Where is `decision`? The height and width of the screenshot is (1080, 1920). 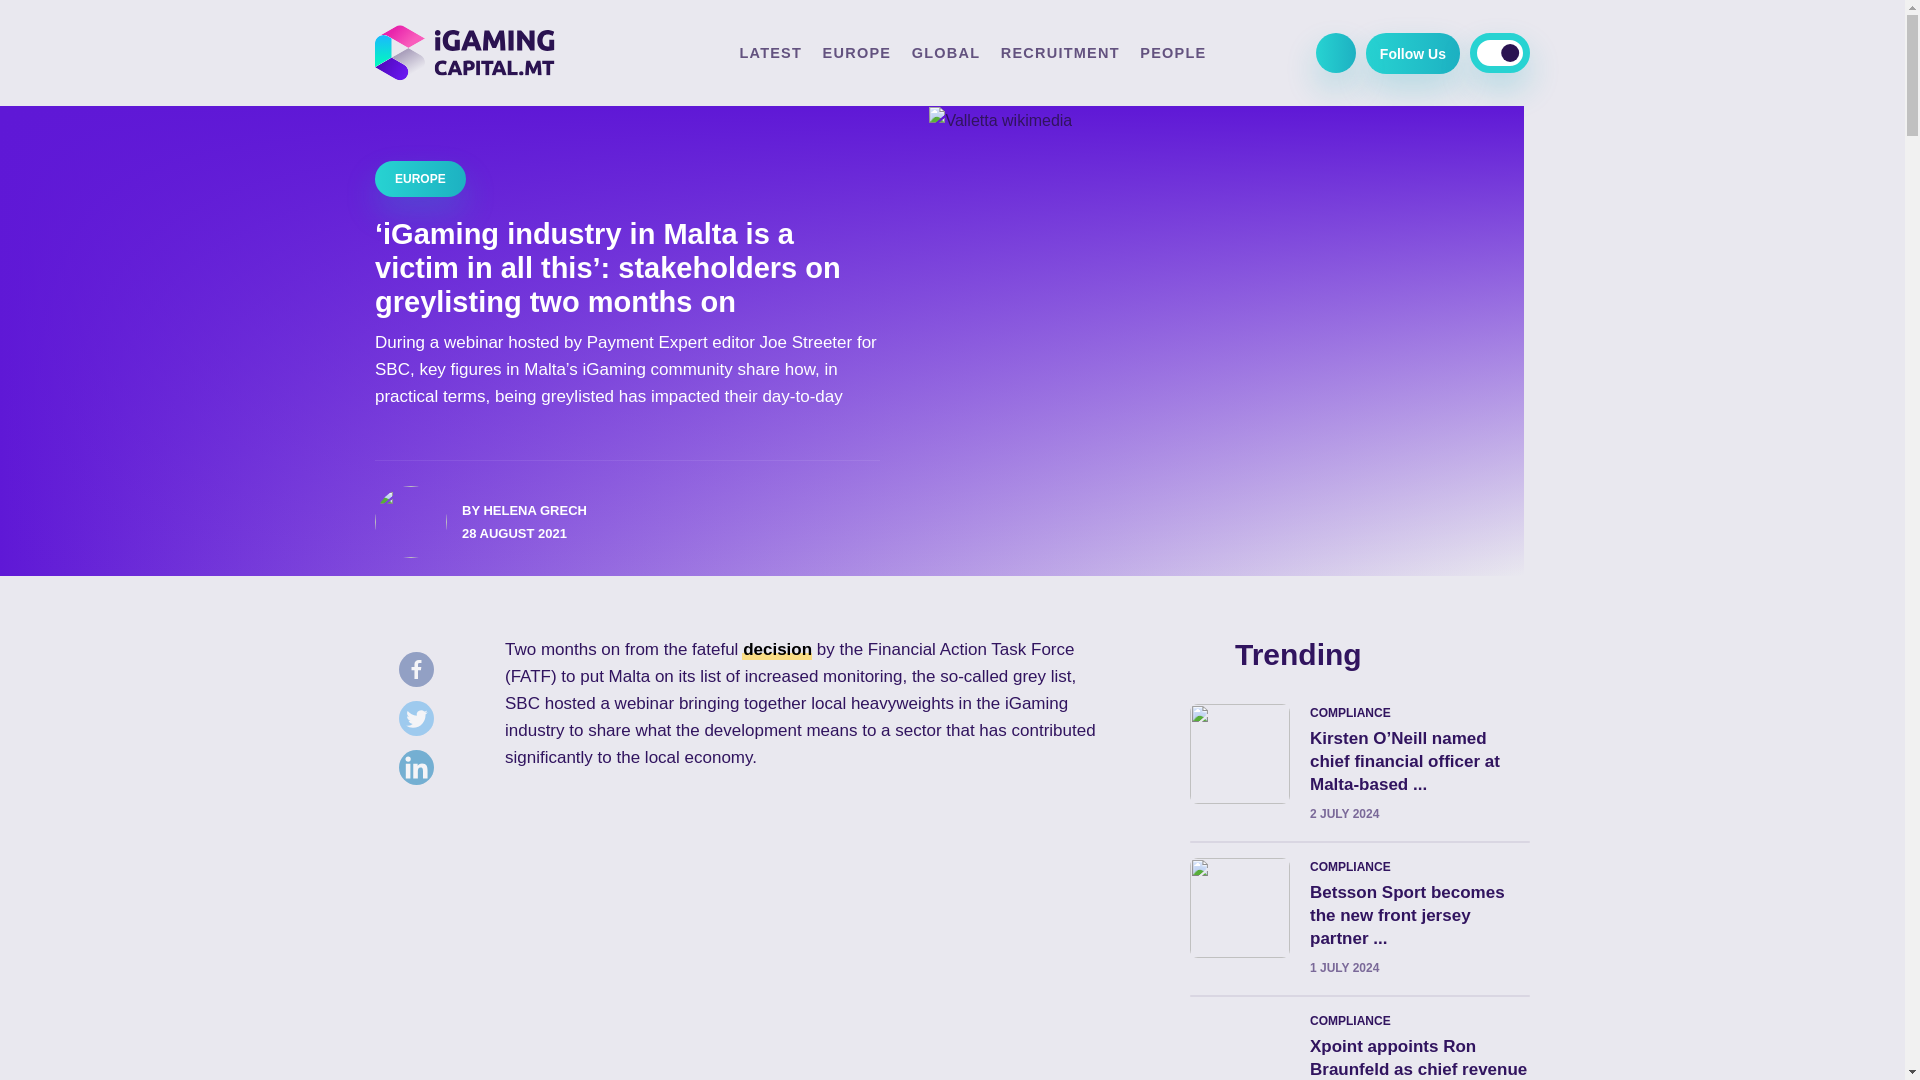
decision is located at coordinates (778, 649).